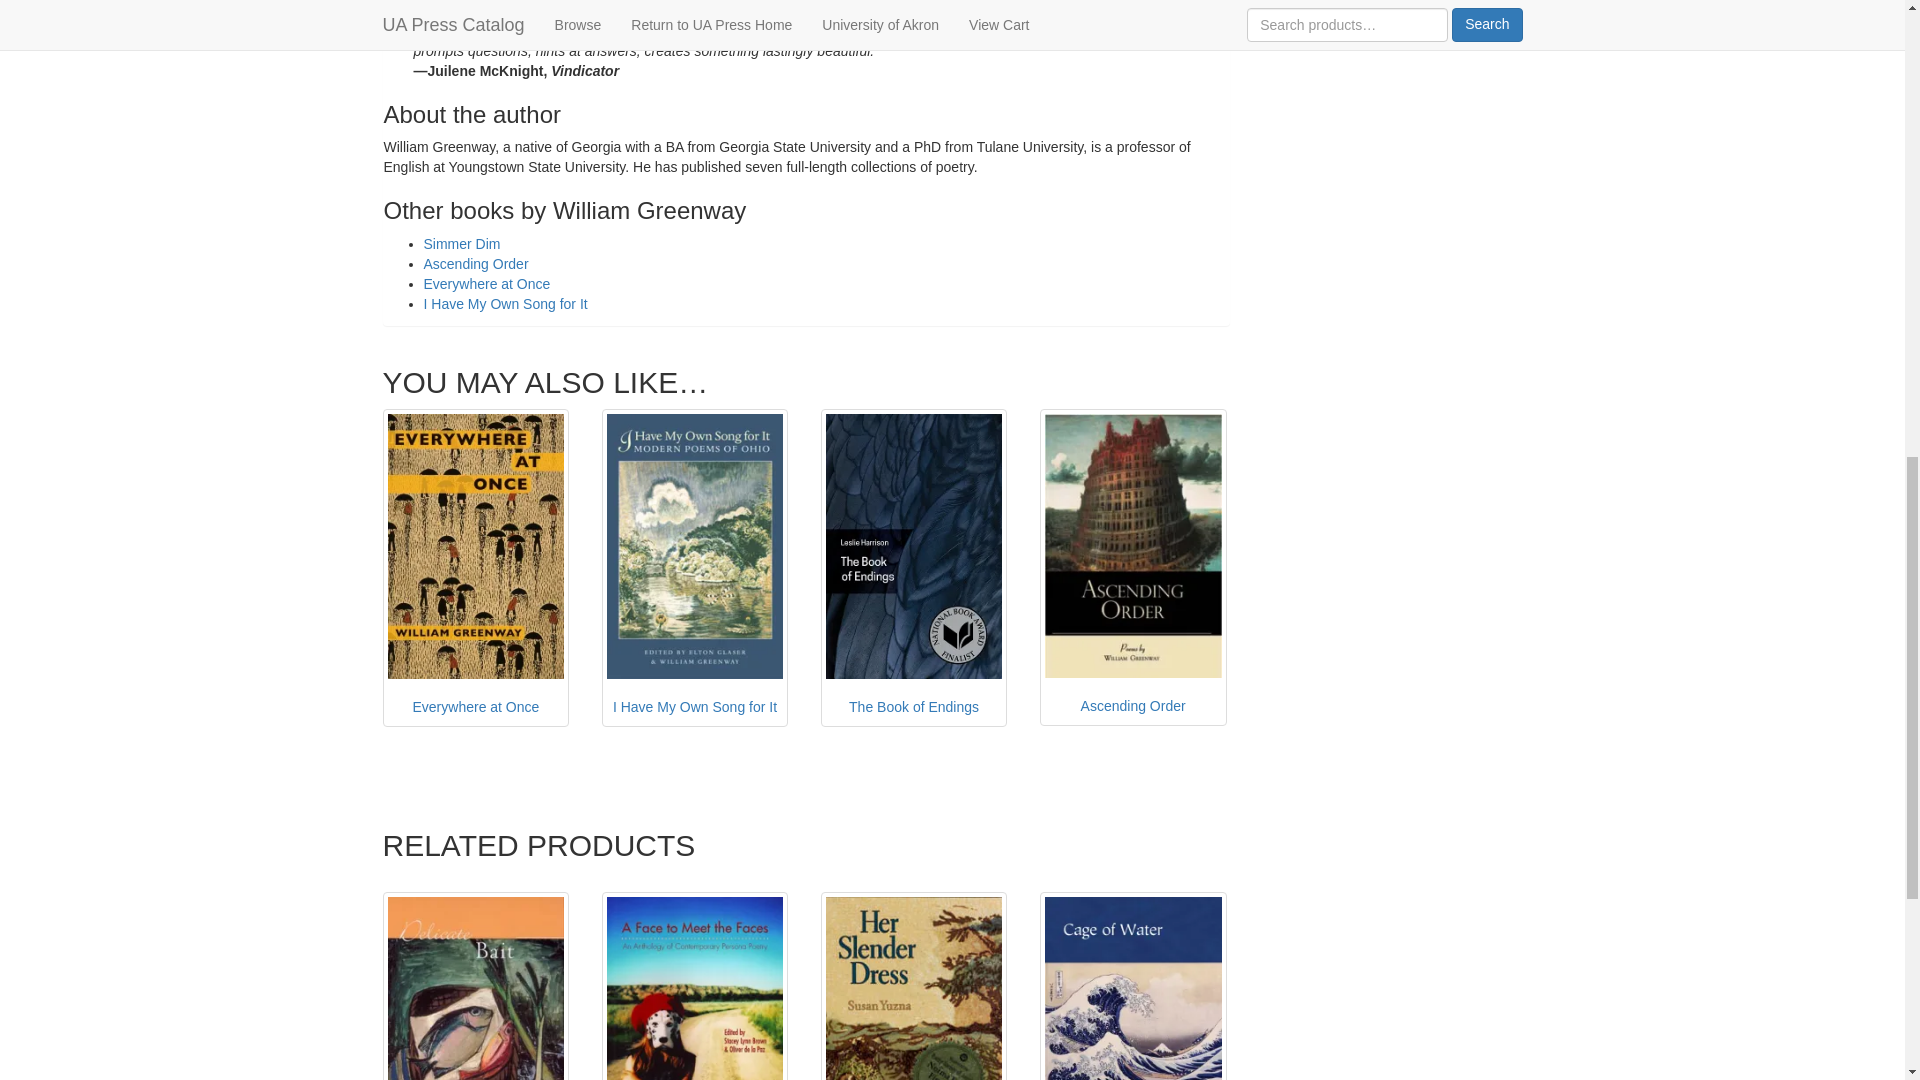 Image resolution: width=1920 pixels, height=1080 pixels. Describe the element at coordinates (914, 986) in the screenshot. I see `HER SLENDER DRESS` at that location.